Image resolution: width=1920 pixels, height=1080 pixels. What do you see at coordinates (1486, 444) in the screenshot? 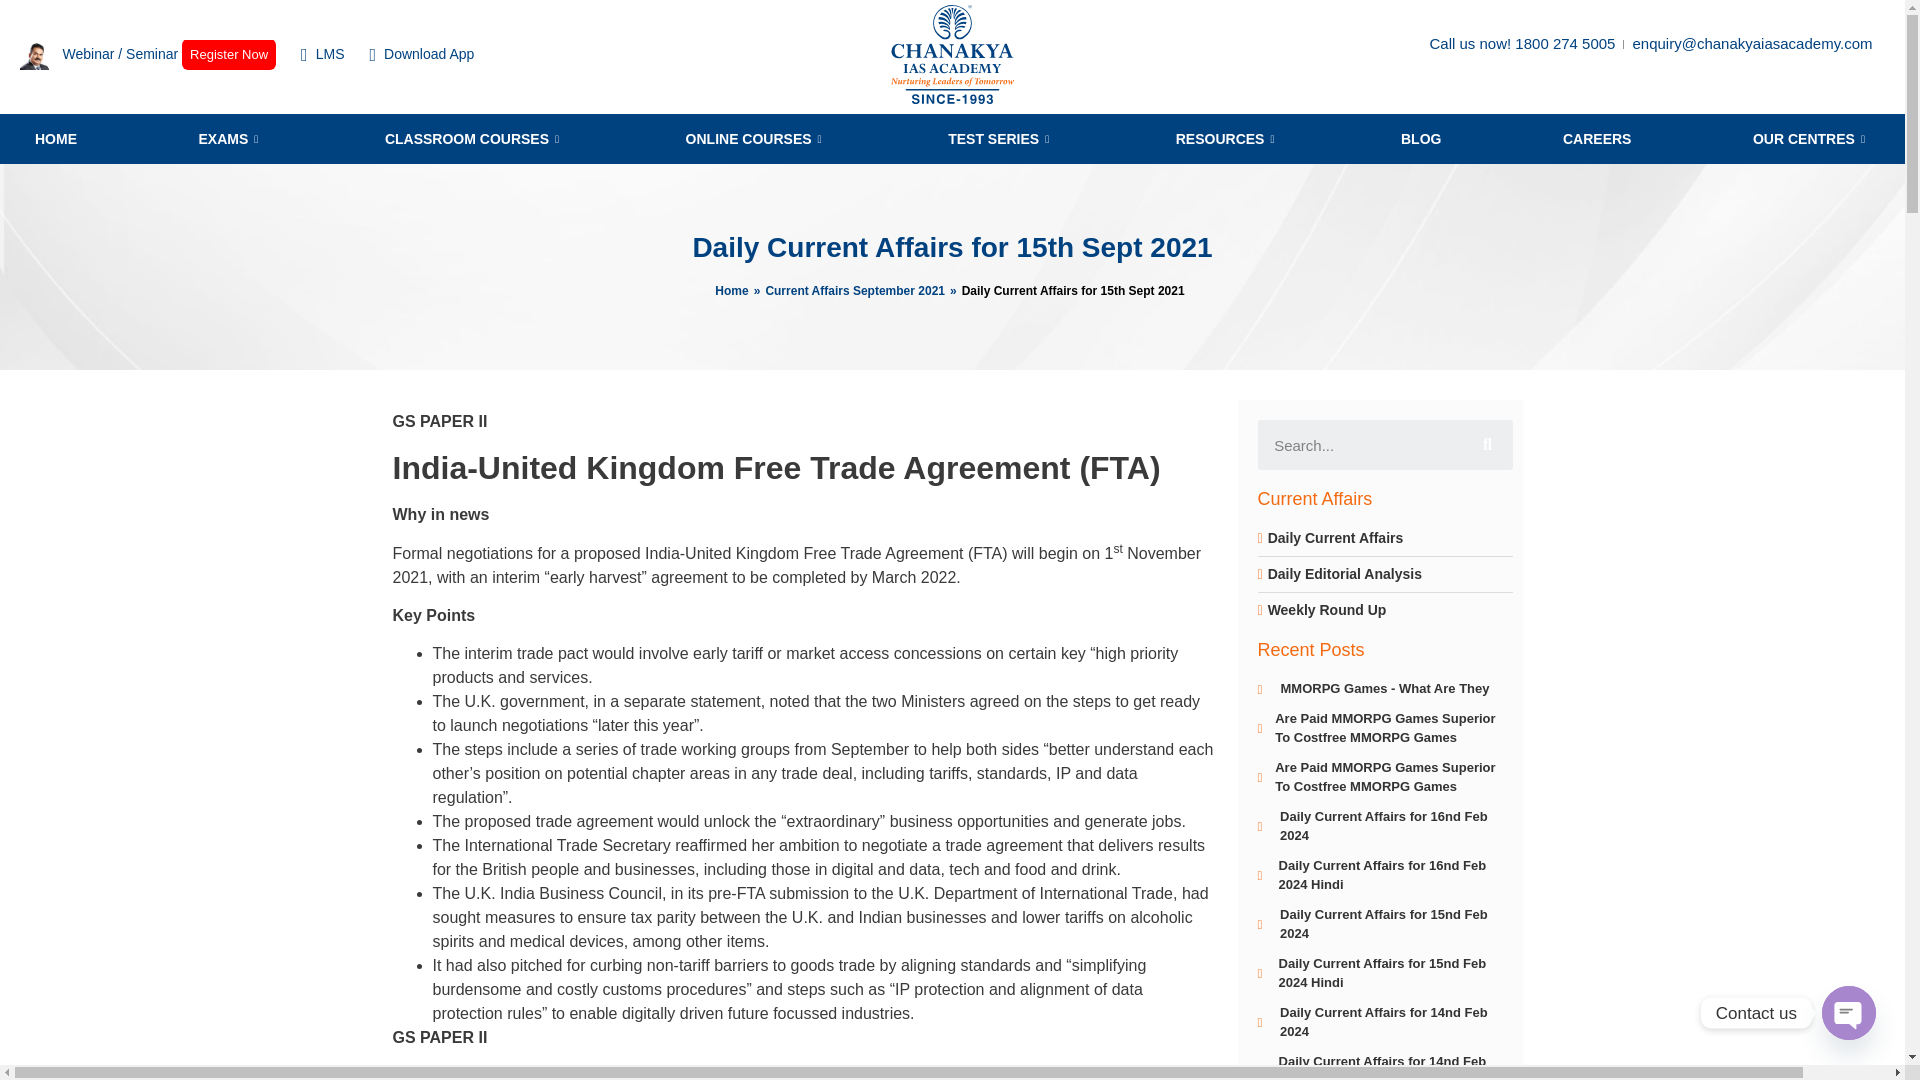
I see `Search` at bounding box center [1486, 444].